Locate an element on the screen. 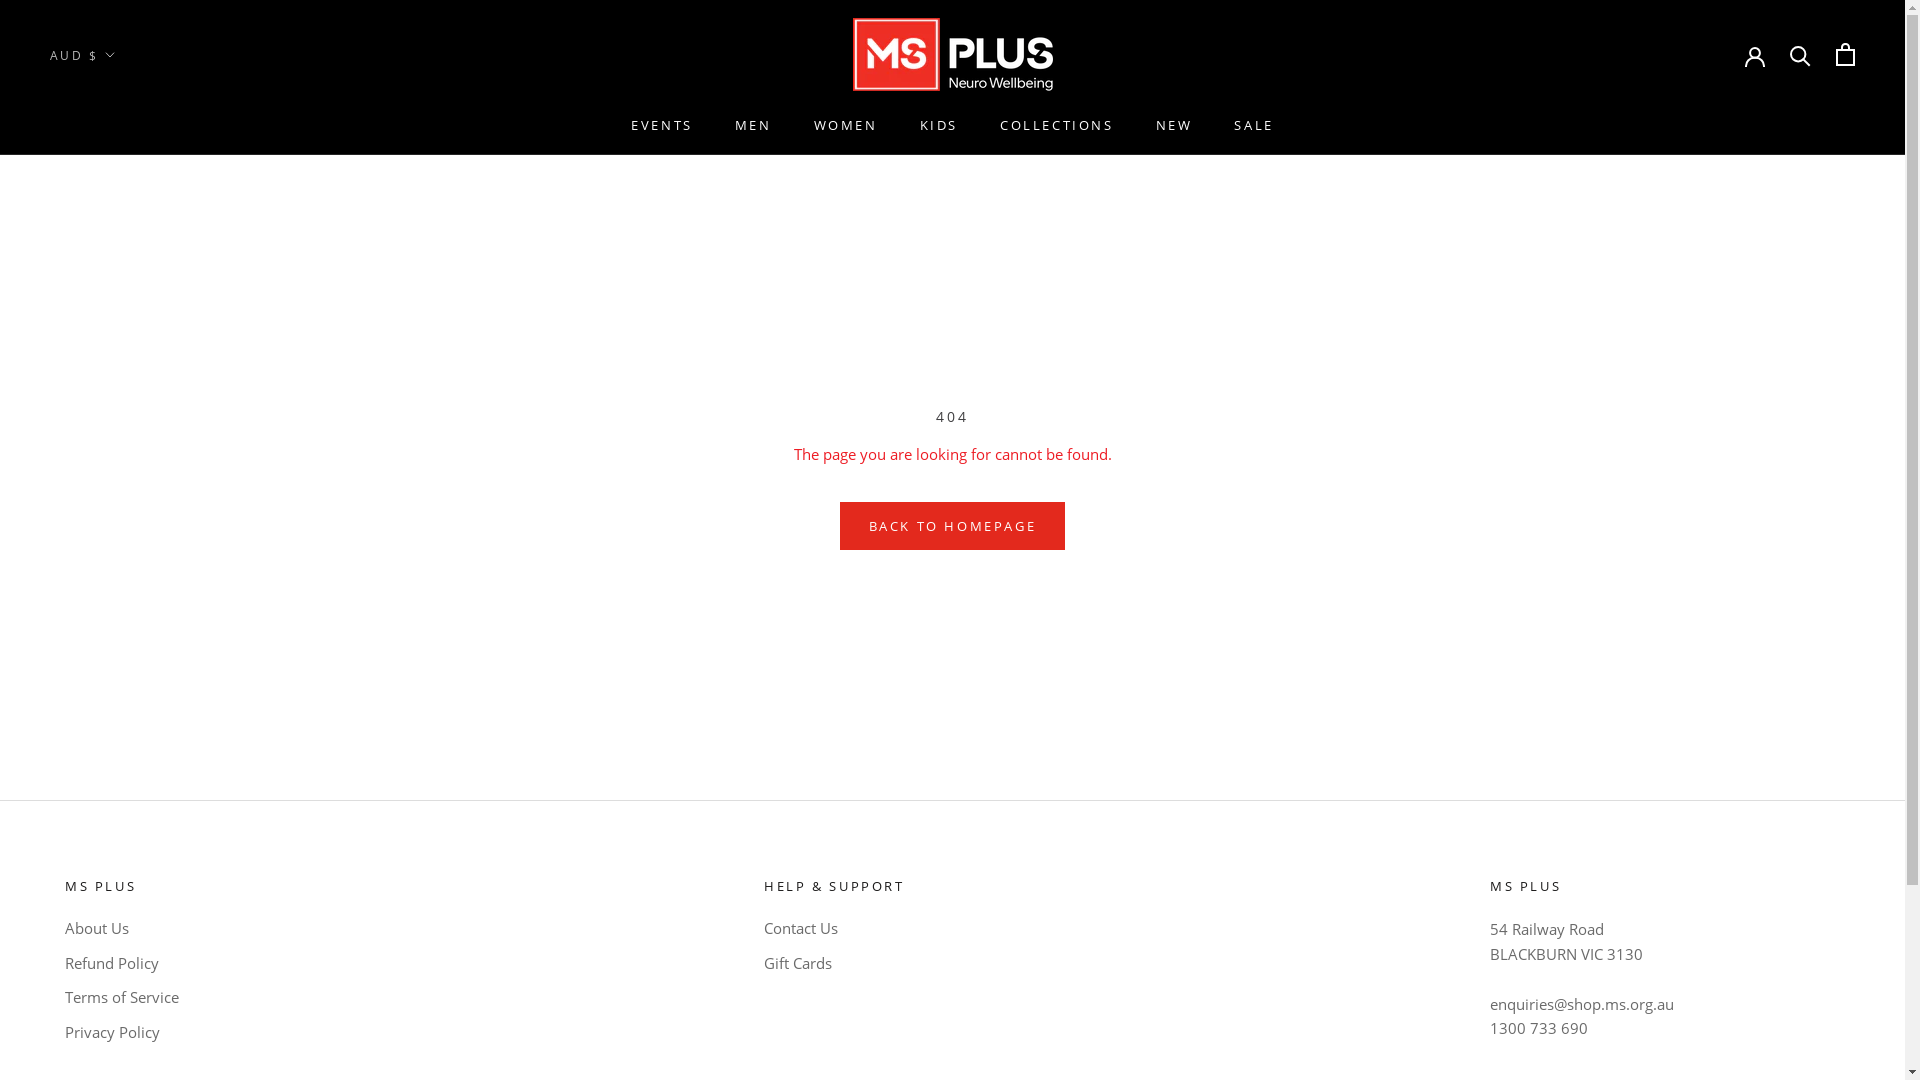 The width and height of the screenshot is (1920, 1080). BSD is located at coordinates (118, 547).